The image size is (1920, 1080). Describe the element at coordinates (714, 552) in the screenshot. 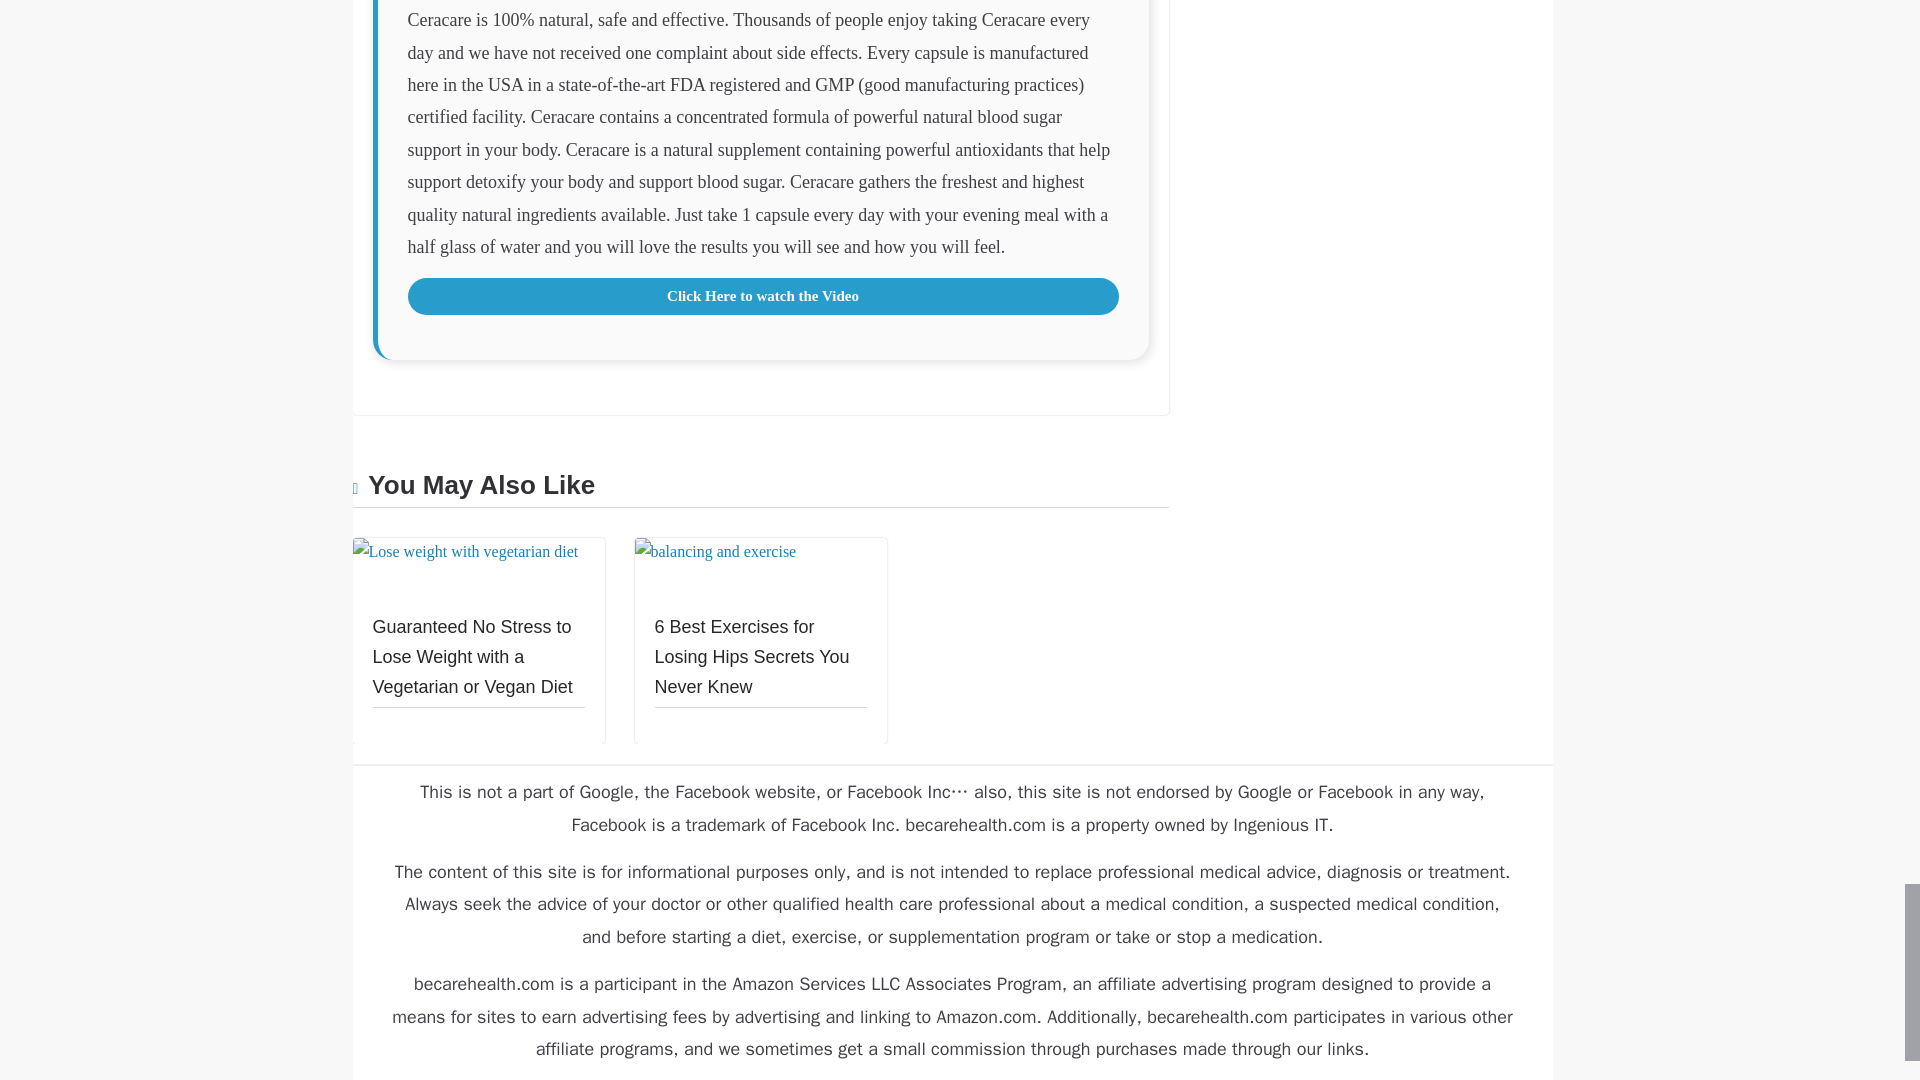

I see `6 Best Exercises for Losing Hips Secrets You Never Knew` at that location.